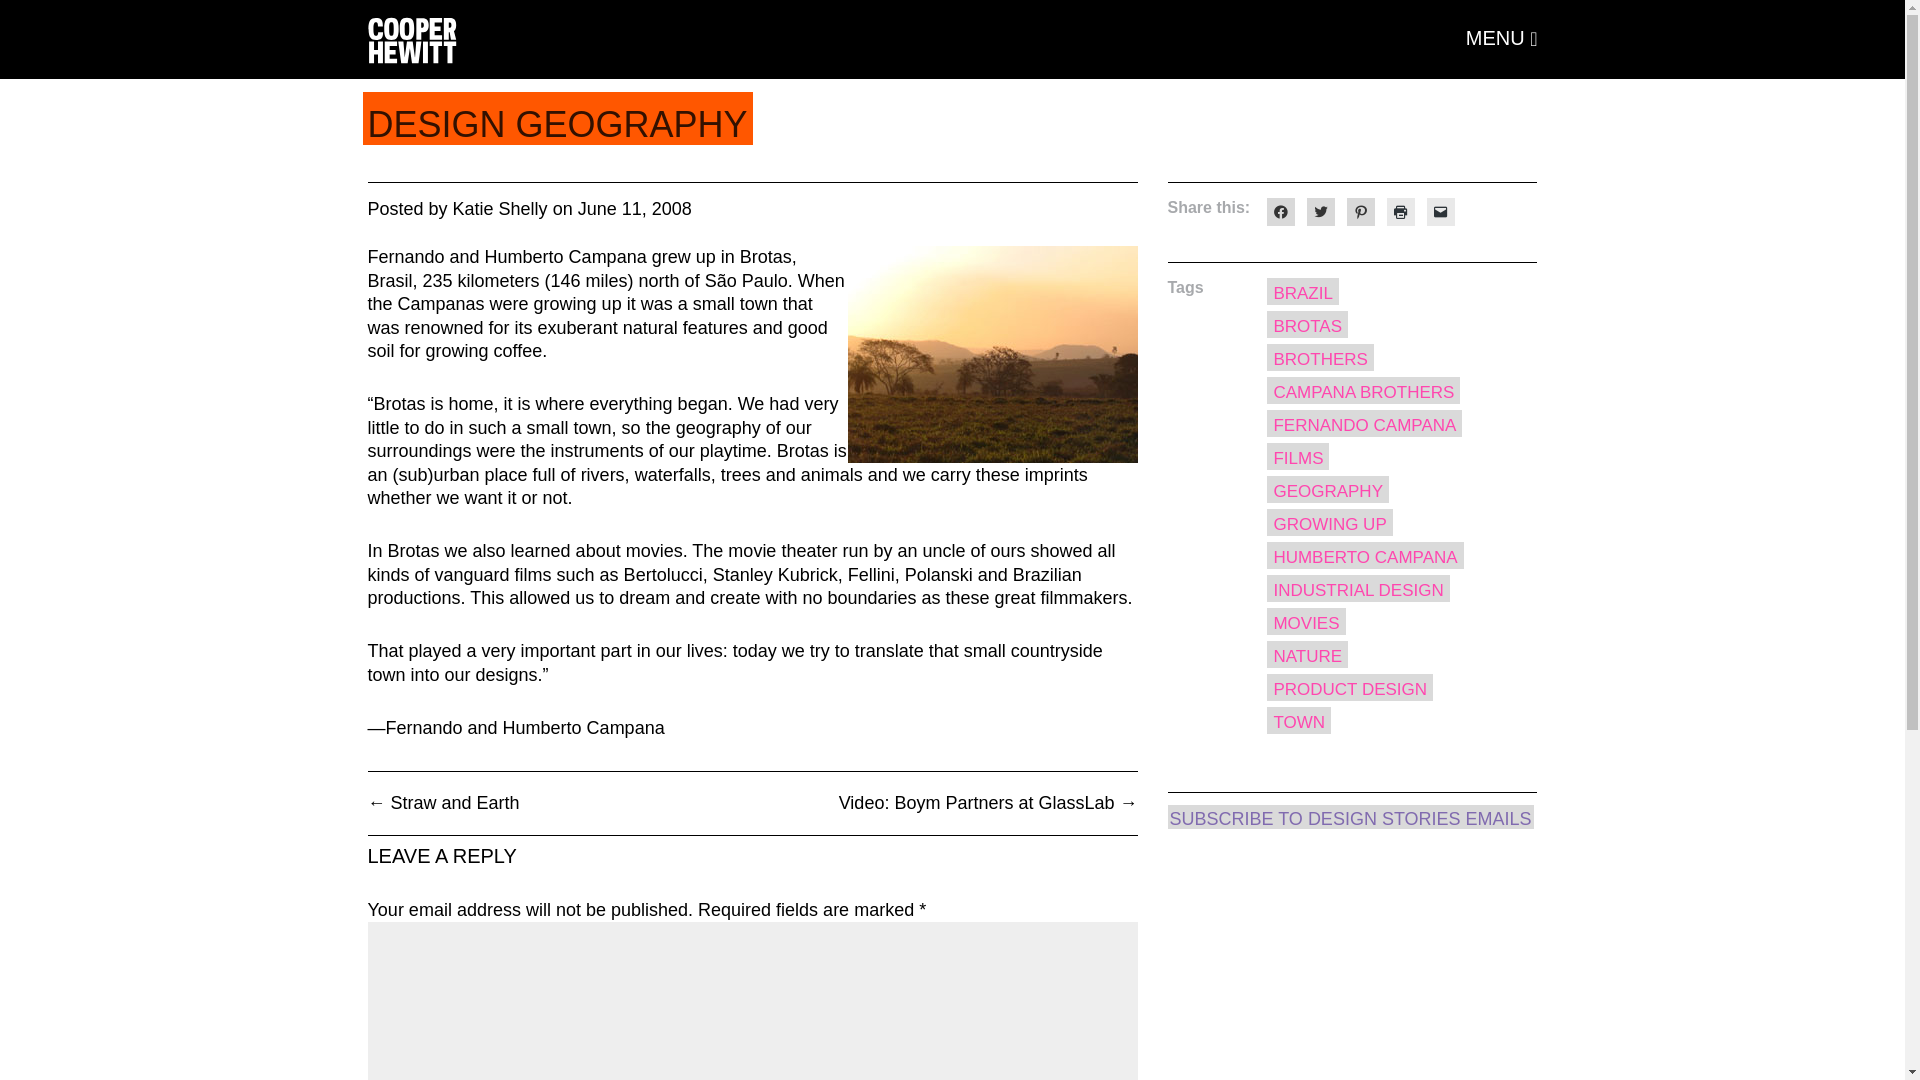 Image resolution: width=1920 pixels, height=1080 pixels. I want to click on MENU, so click(1502, 37).